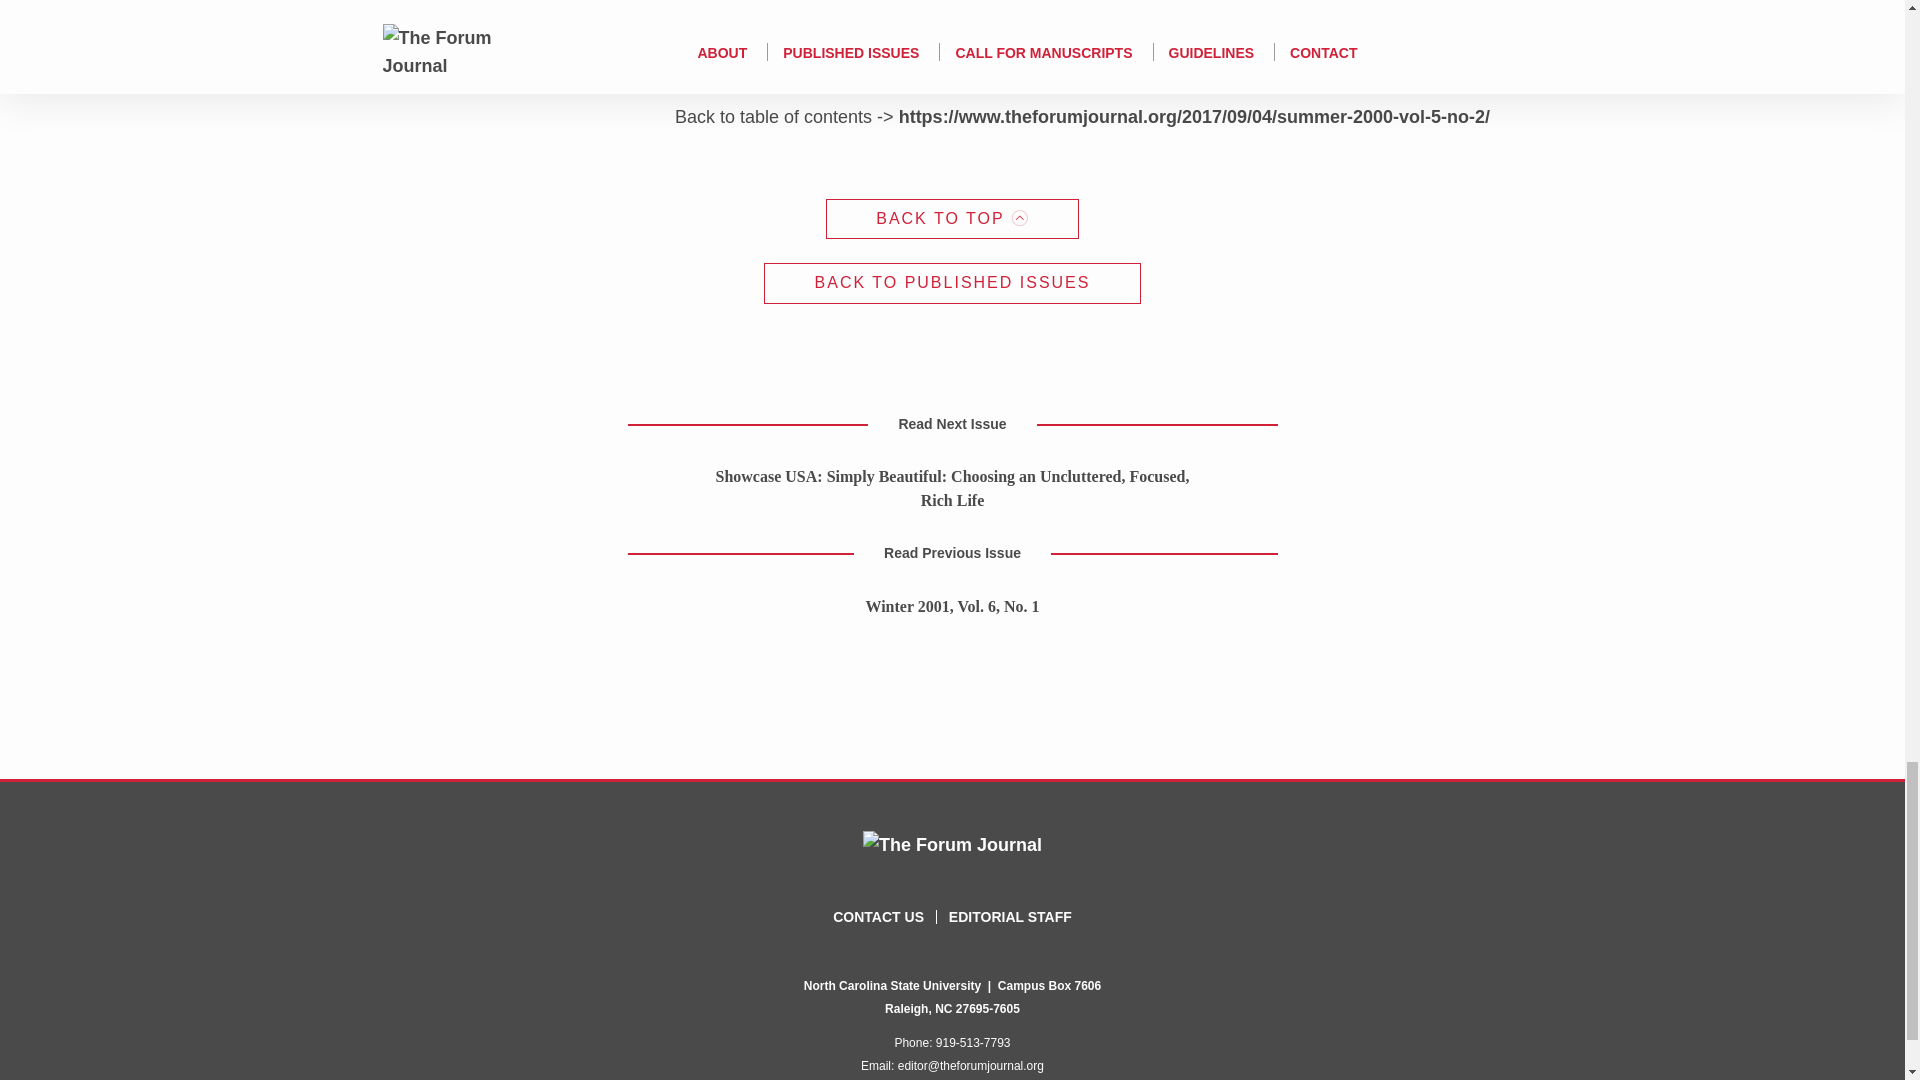 This screenshot has height=1080, width=1920. What do you see at coordinates (974, 1042) in the screenshot?
I see `919-513-7793` at bounding box center [974, 1042].